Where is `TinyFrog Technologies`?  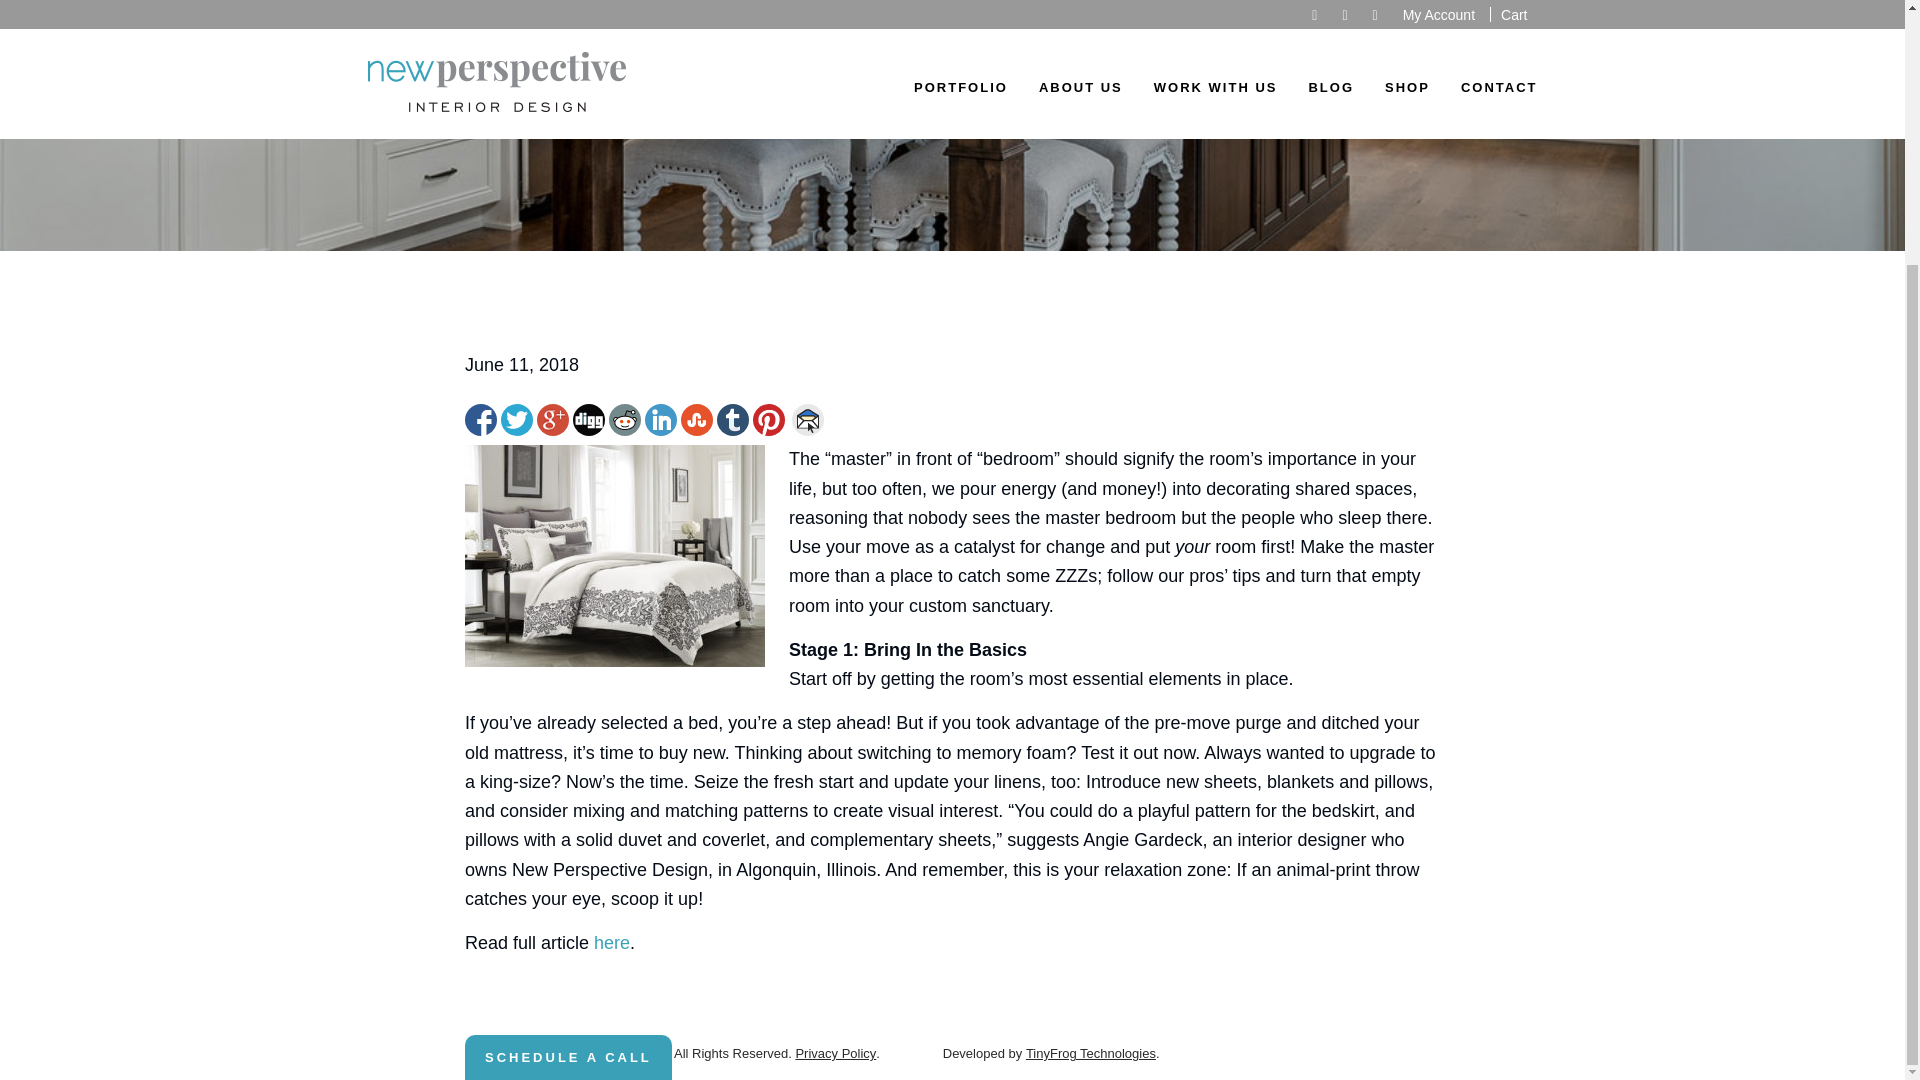 TinyFrog Technologies is located at coordinates (1090, 1053).